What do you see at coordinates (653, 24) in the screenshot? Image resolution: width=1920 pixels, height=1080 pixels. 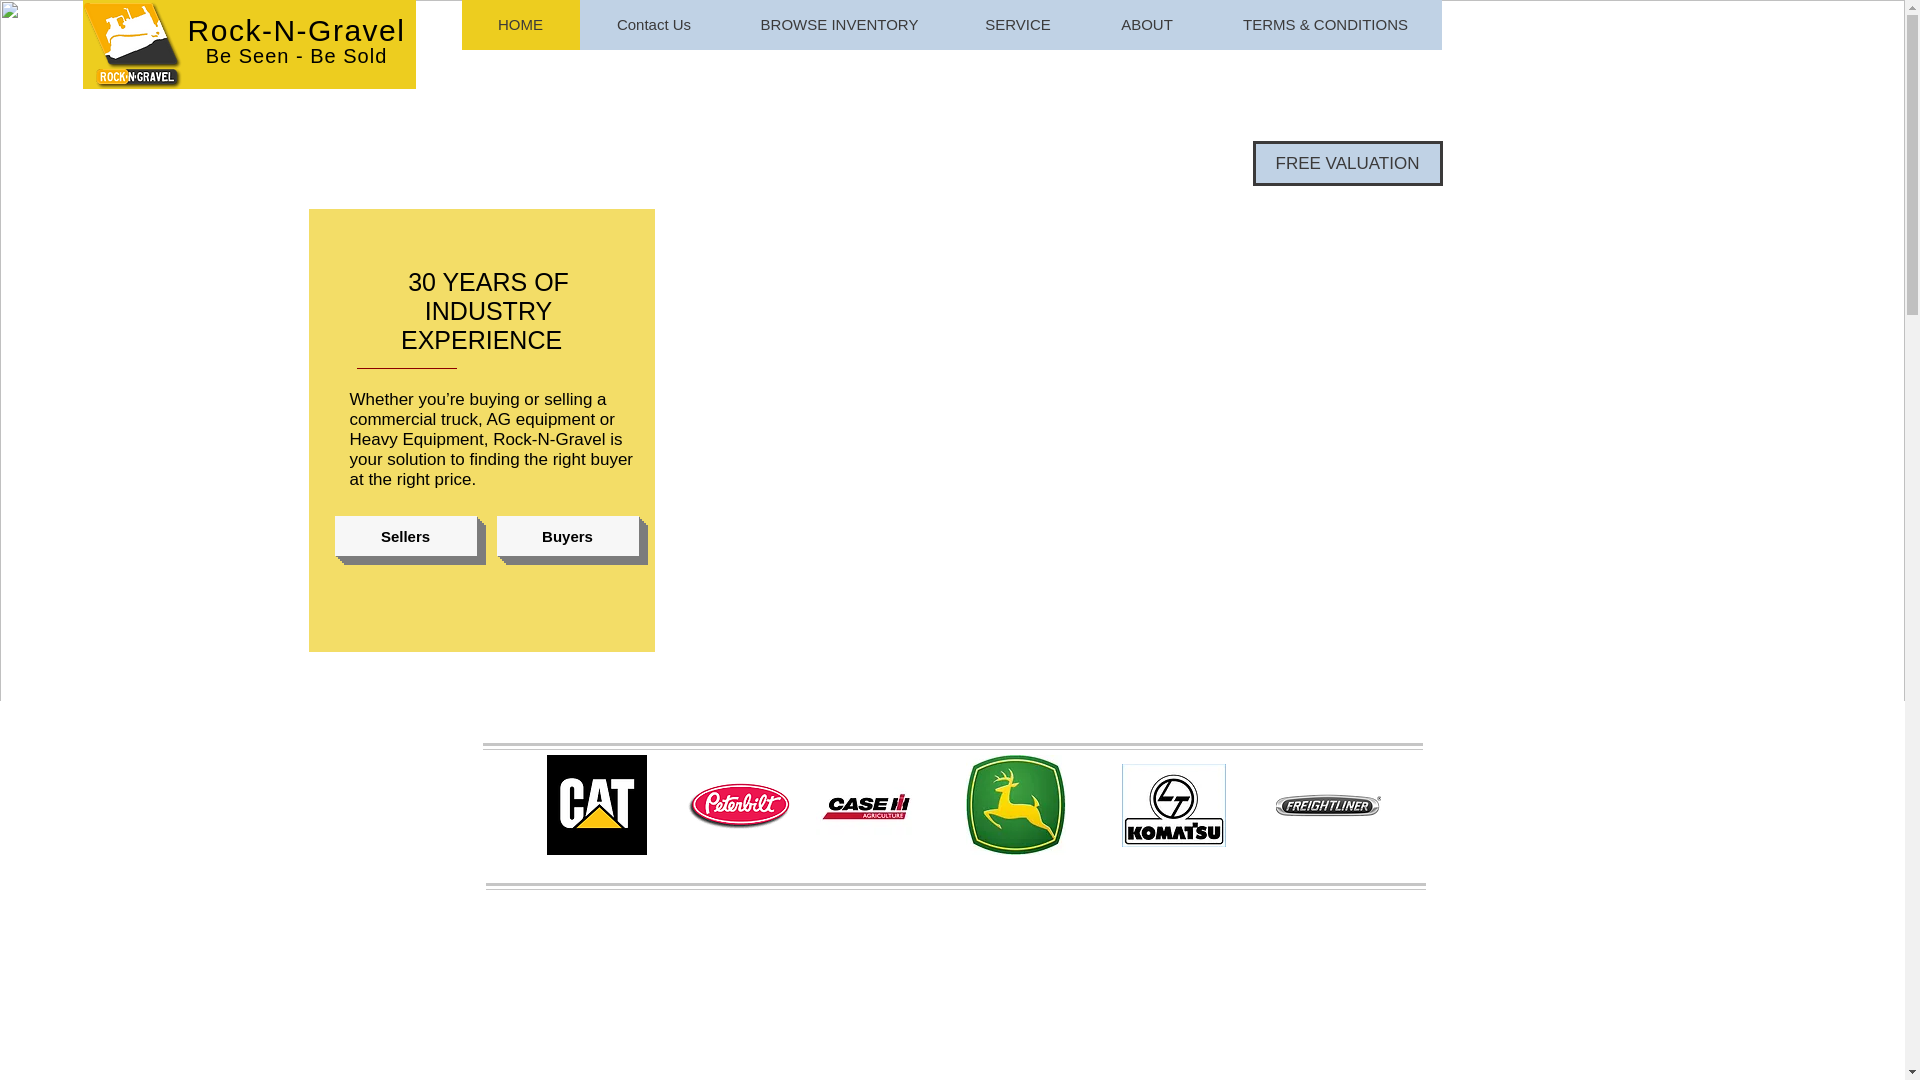 I see `Contact Us` at bounding box center [653, 24].